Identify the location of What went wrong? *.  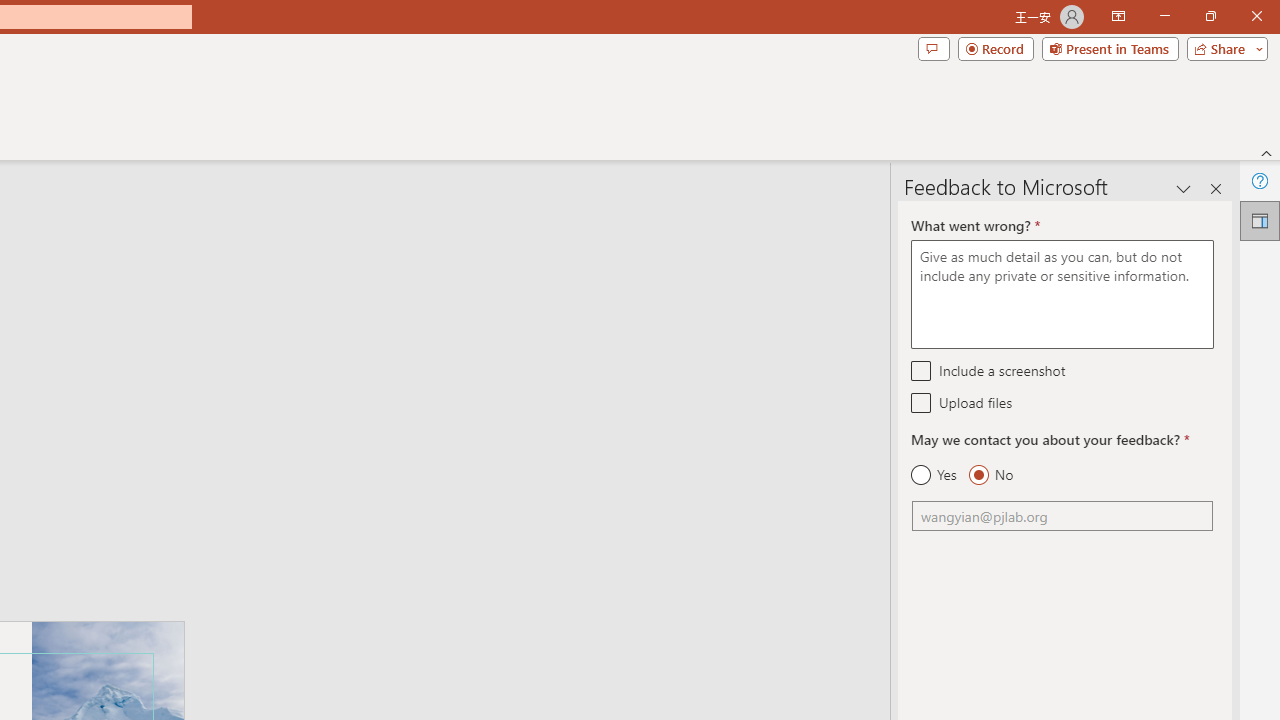
(1062, 294).